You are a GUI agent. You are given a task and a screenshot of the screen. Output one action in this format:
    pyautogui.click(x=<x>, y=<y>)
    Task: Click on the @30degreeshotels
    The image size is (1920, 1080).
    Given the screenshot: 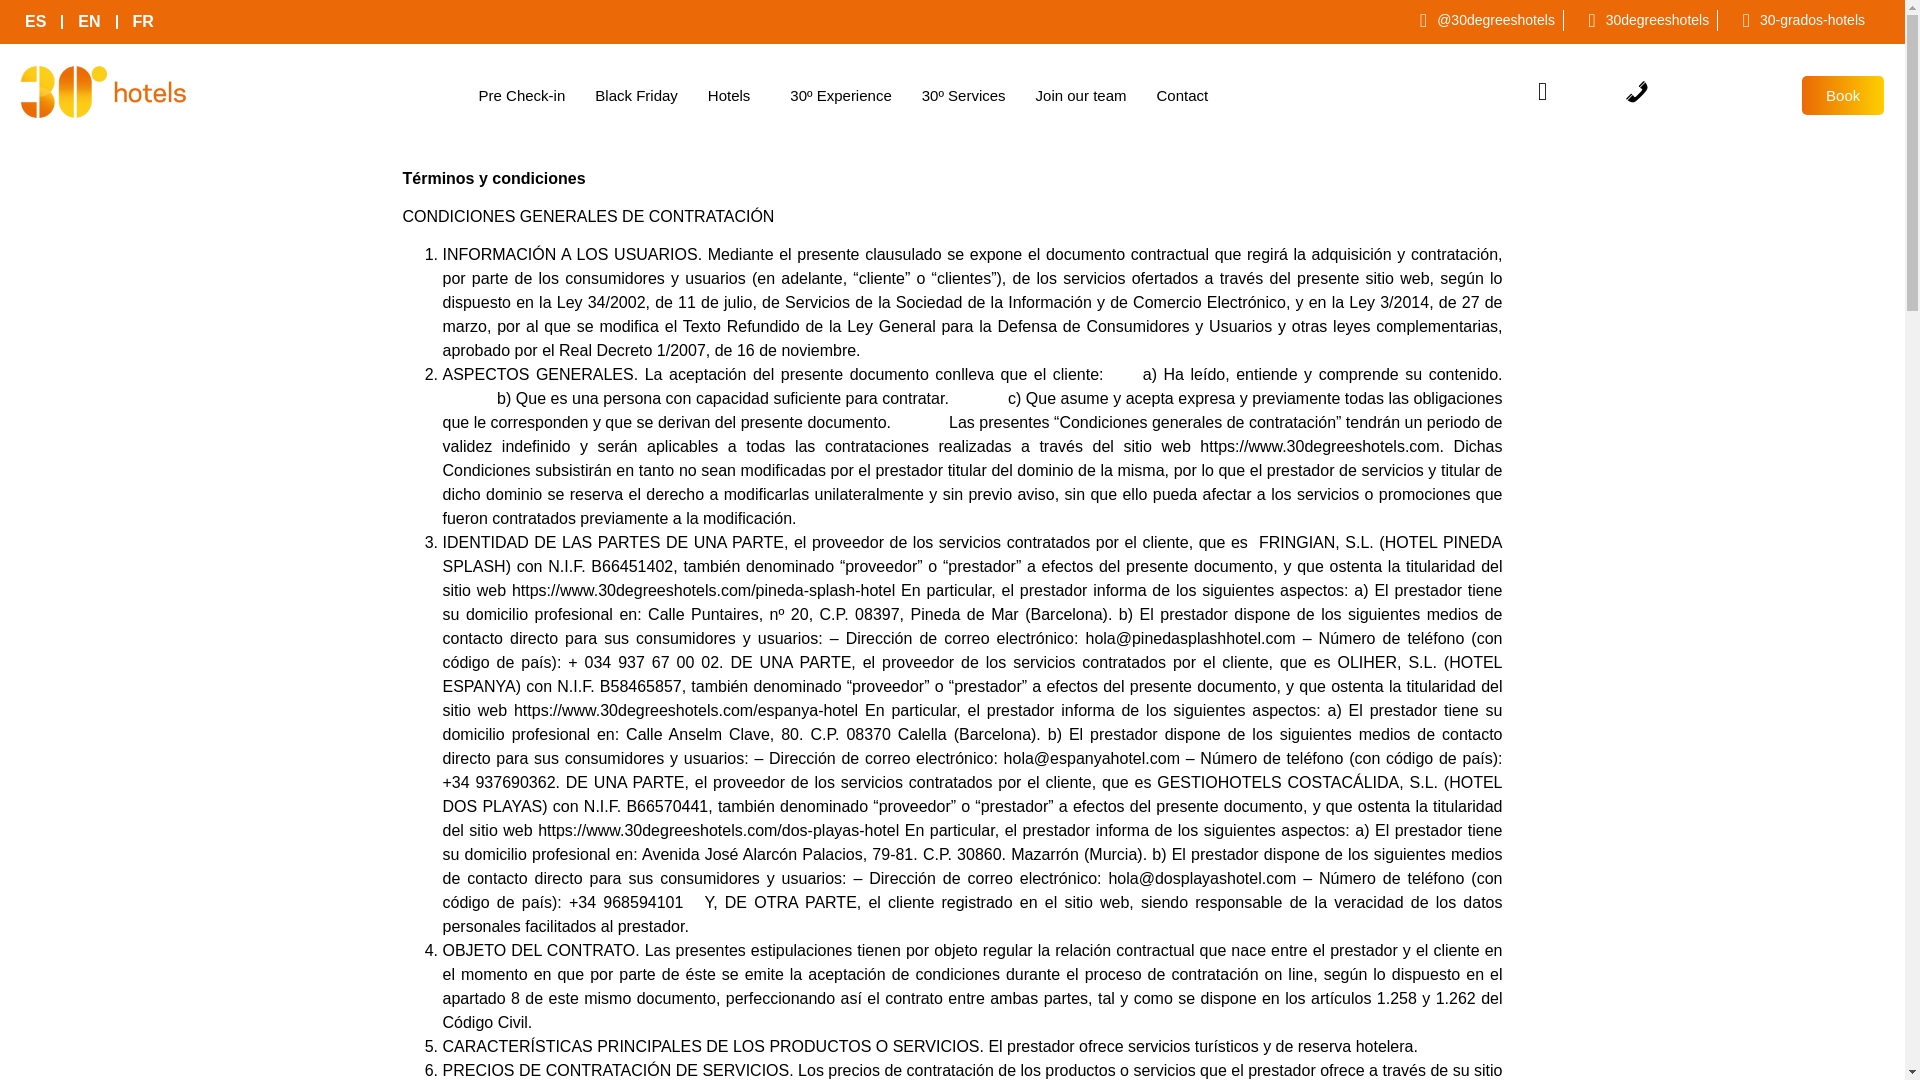 What is the action you would take?
    pyautogui.click(x=1479, y=20)
    